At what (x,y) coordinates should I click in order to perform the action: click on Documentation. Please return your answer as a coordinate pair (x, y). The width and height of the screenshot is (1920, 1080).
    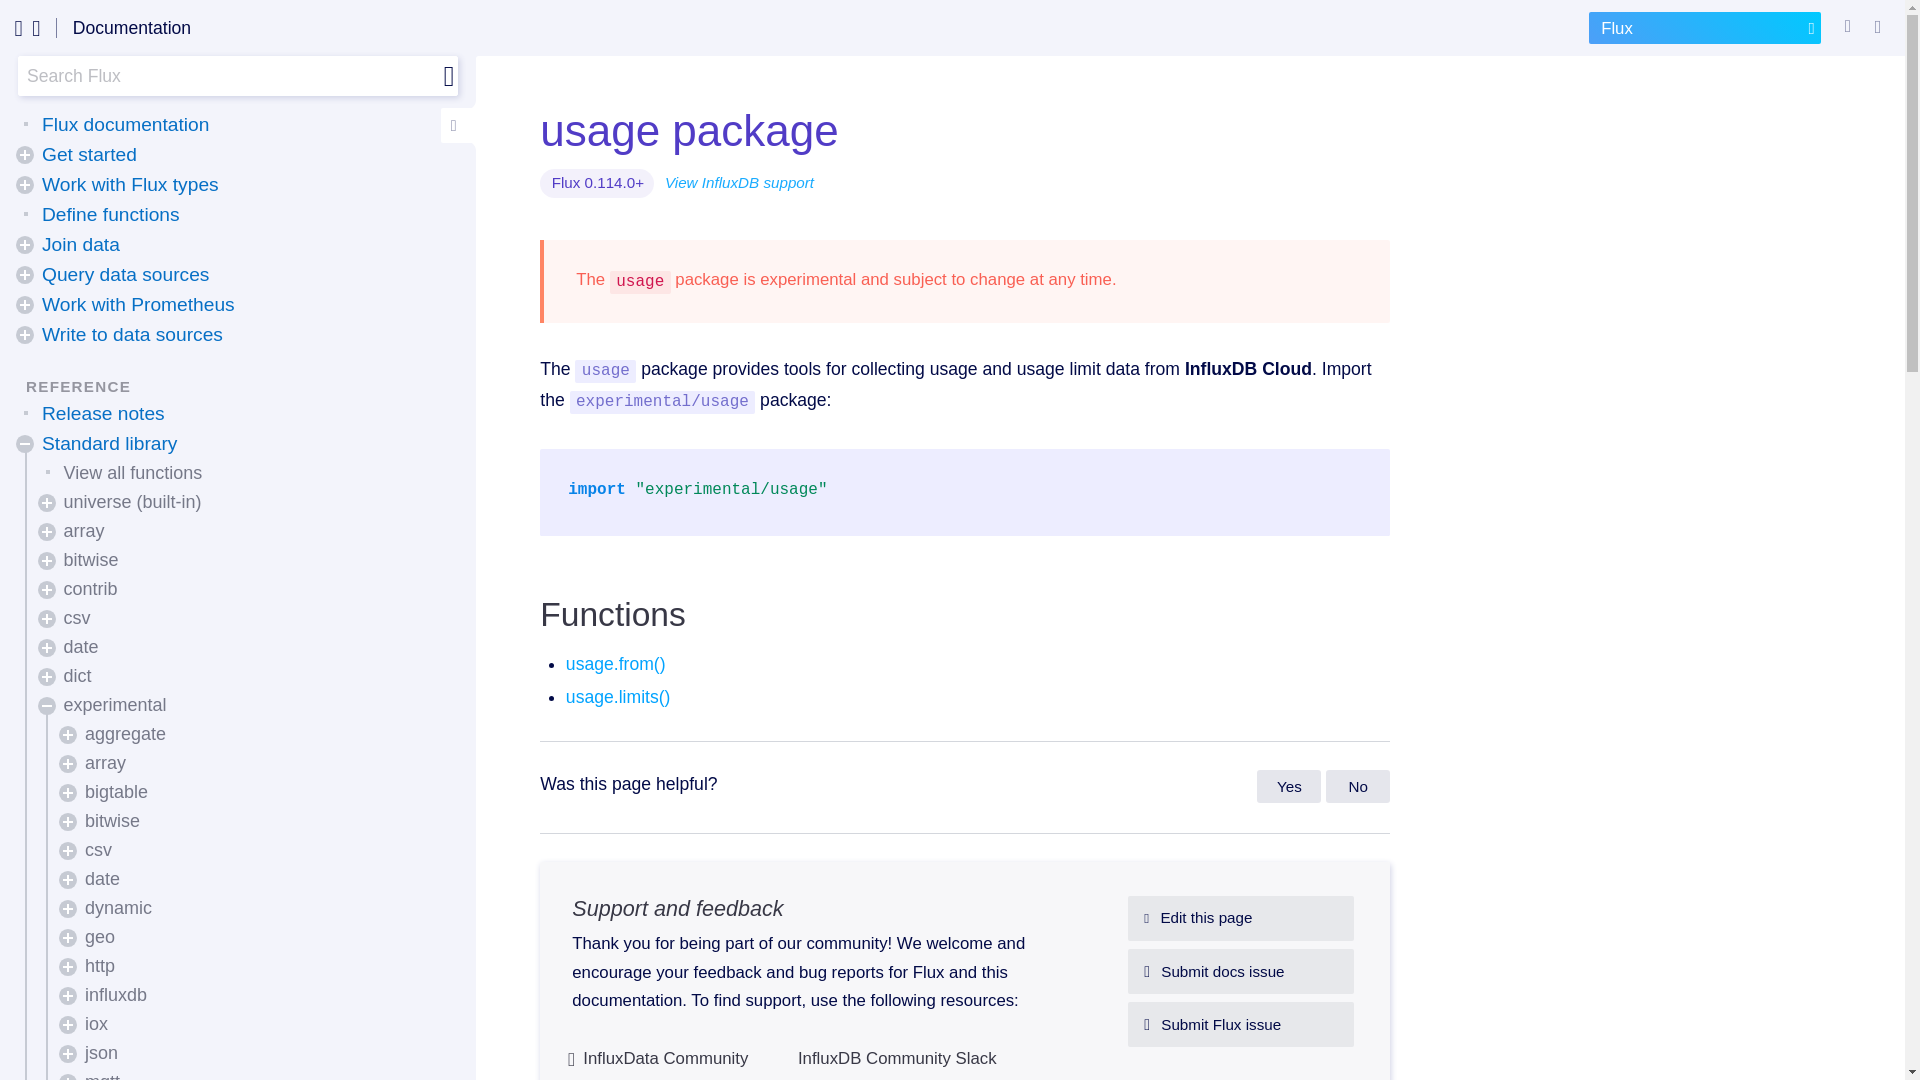
    Looking at the image, I should click on (131, 28).